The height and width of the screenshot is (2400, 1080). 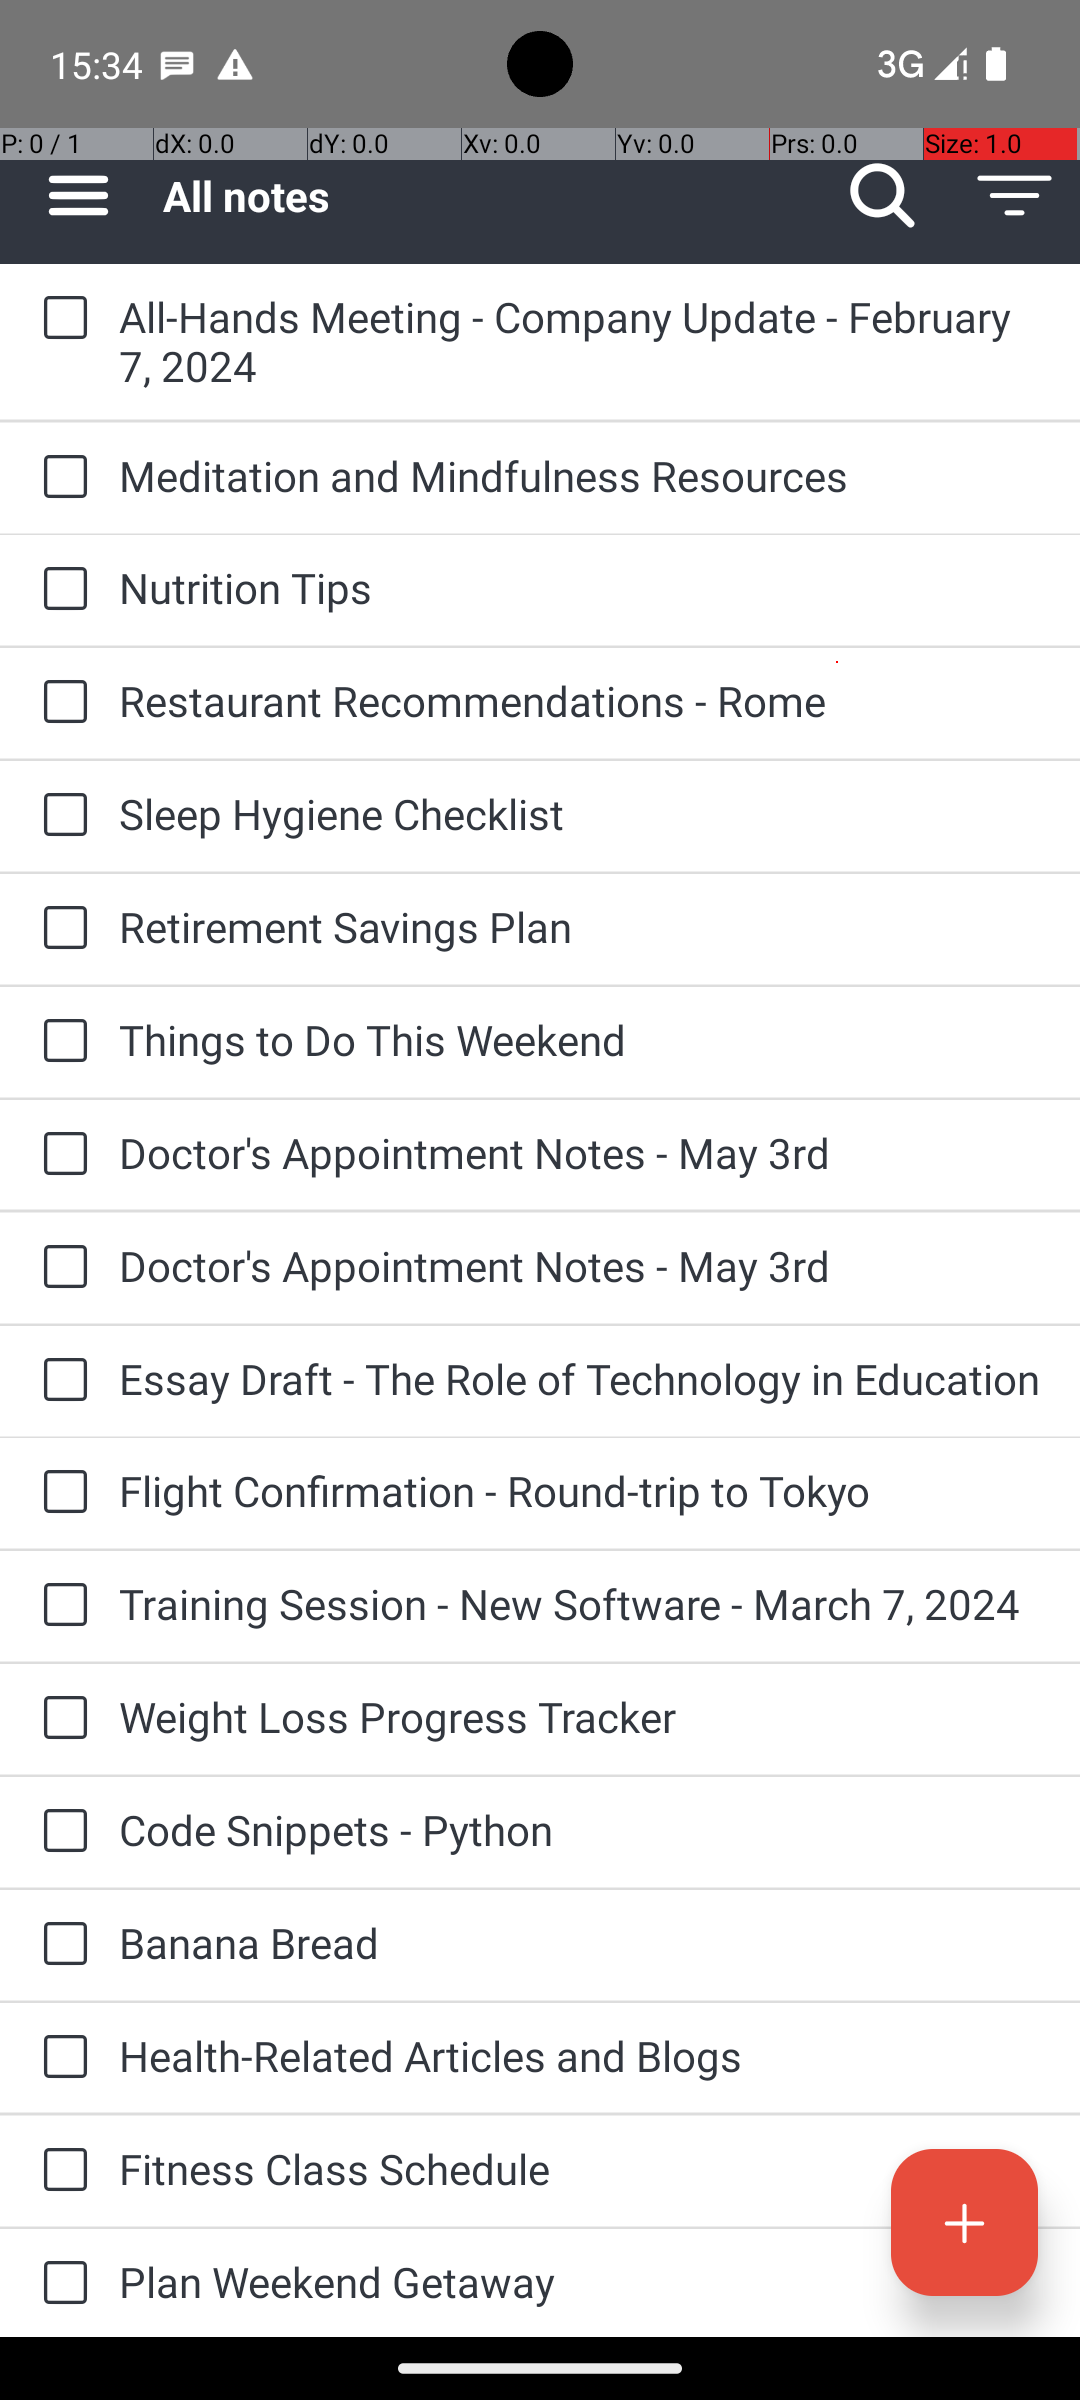 I want to click on to-do: Essay Draft - The Role of Technology in Education, so click(x=60, y=1382).